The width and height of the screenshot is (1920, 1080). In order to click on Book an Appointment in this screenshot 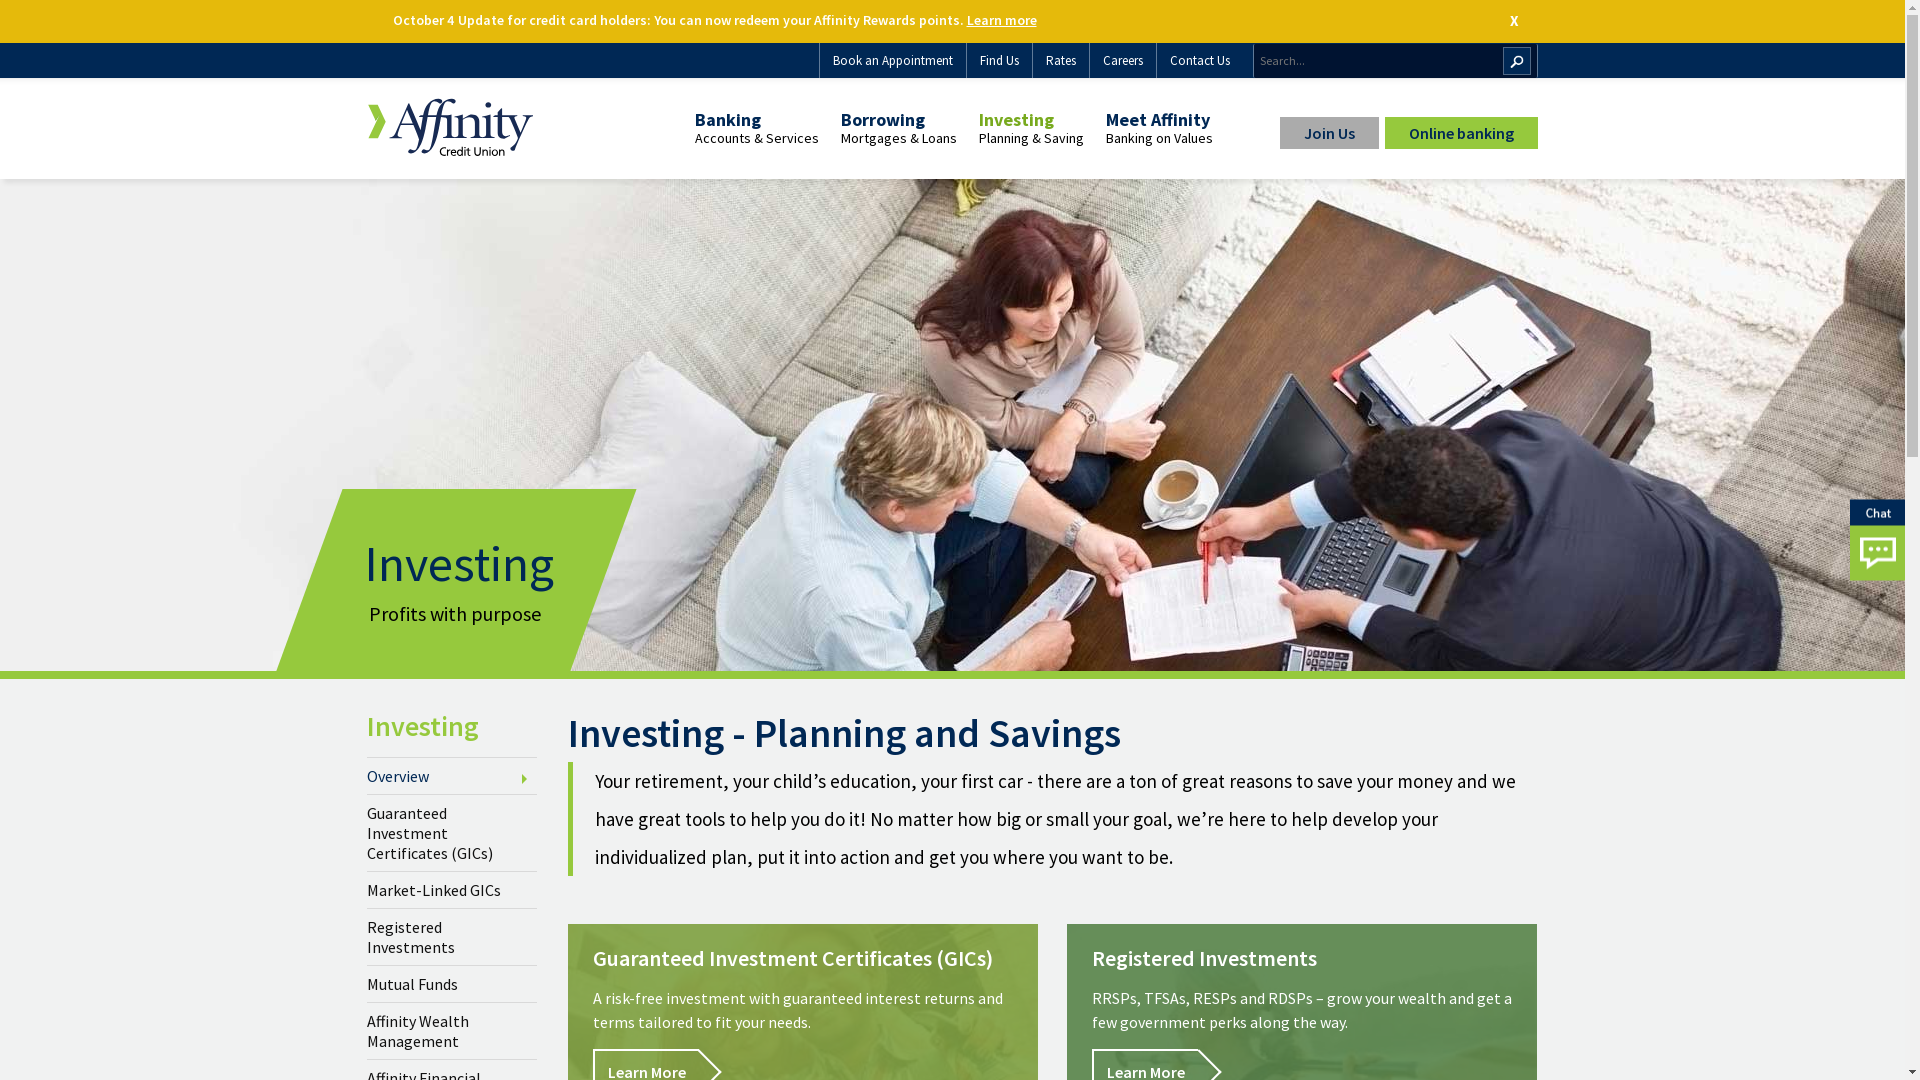, I will do `click(891, 60)`.